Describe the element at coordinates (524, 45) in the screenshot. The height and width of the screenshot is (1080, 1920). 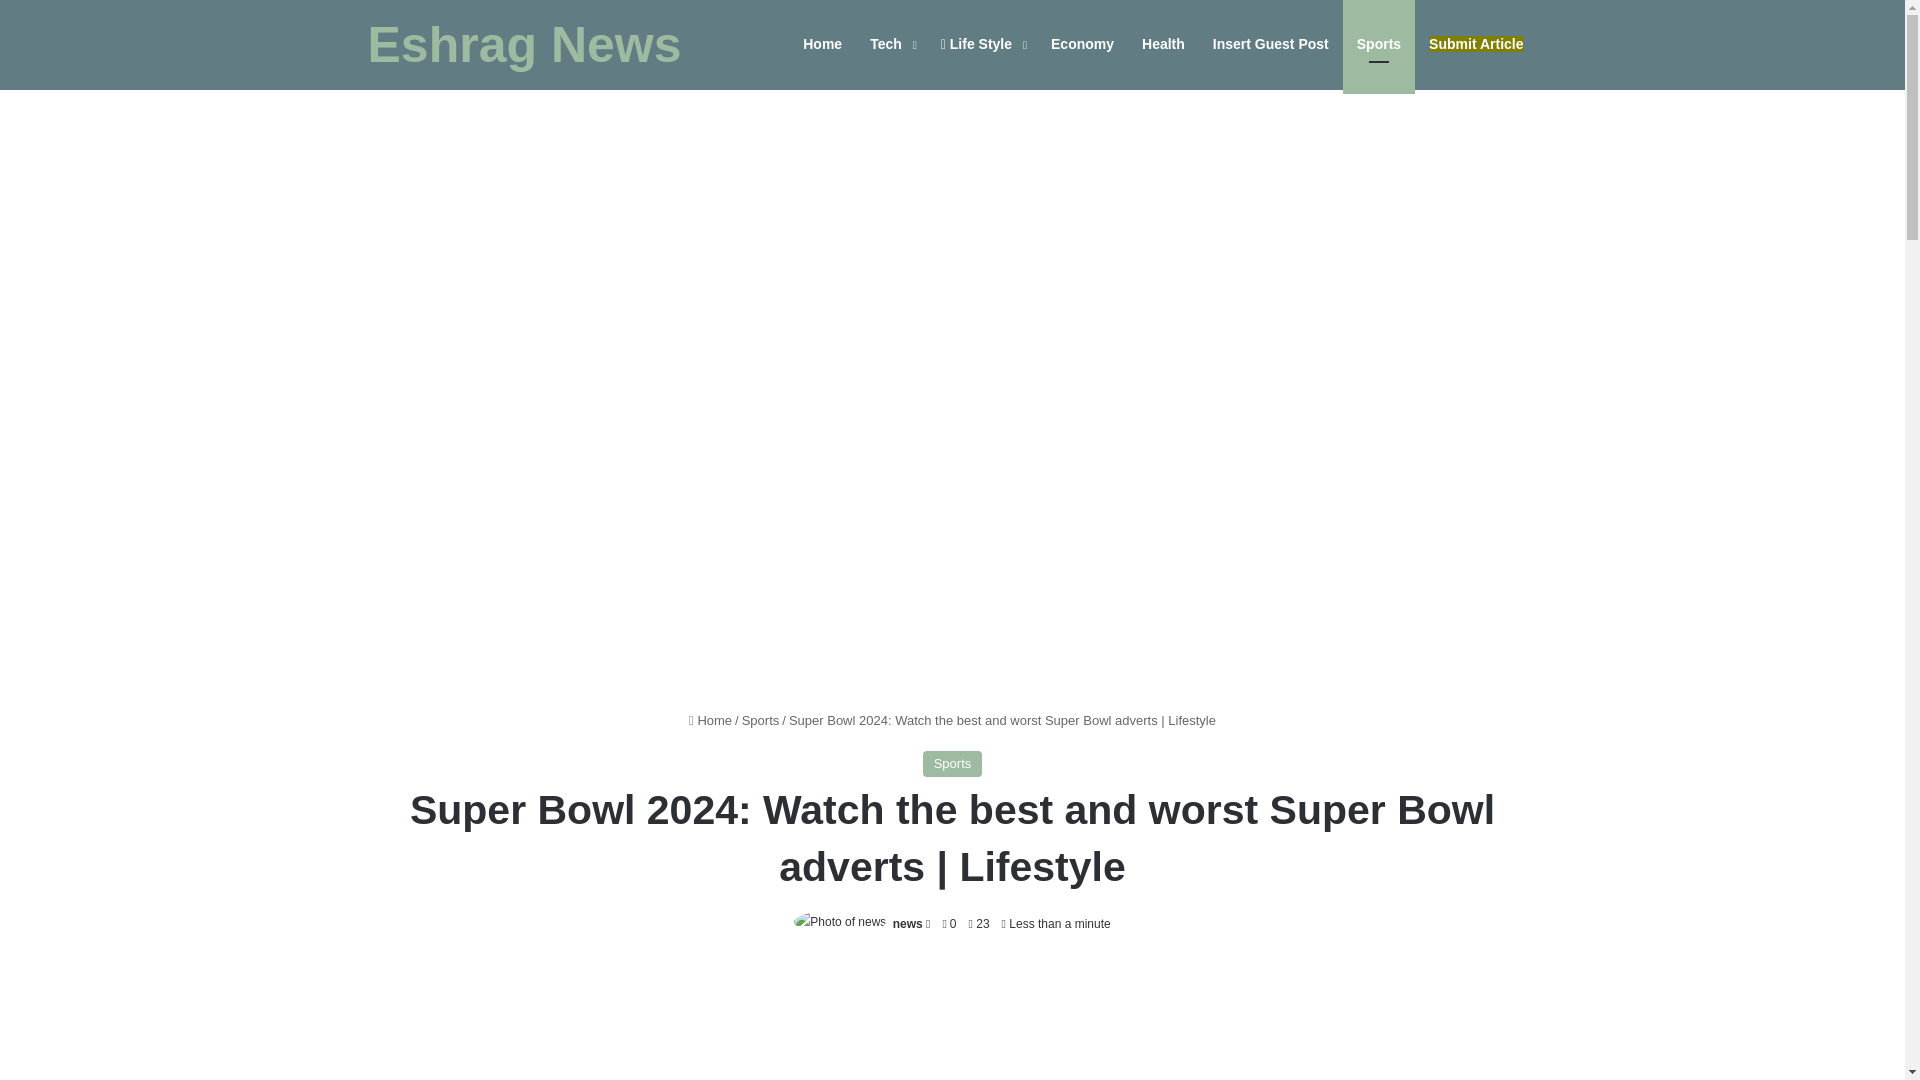
I see `Eshrag News` at that location.